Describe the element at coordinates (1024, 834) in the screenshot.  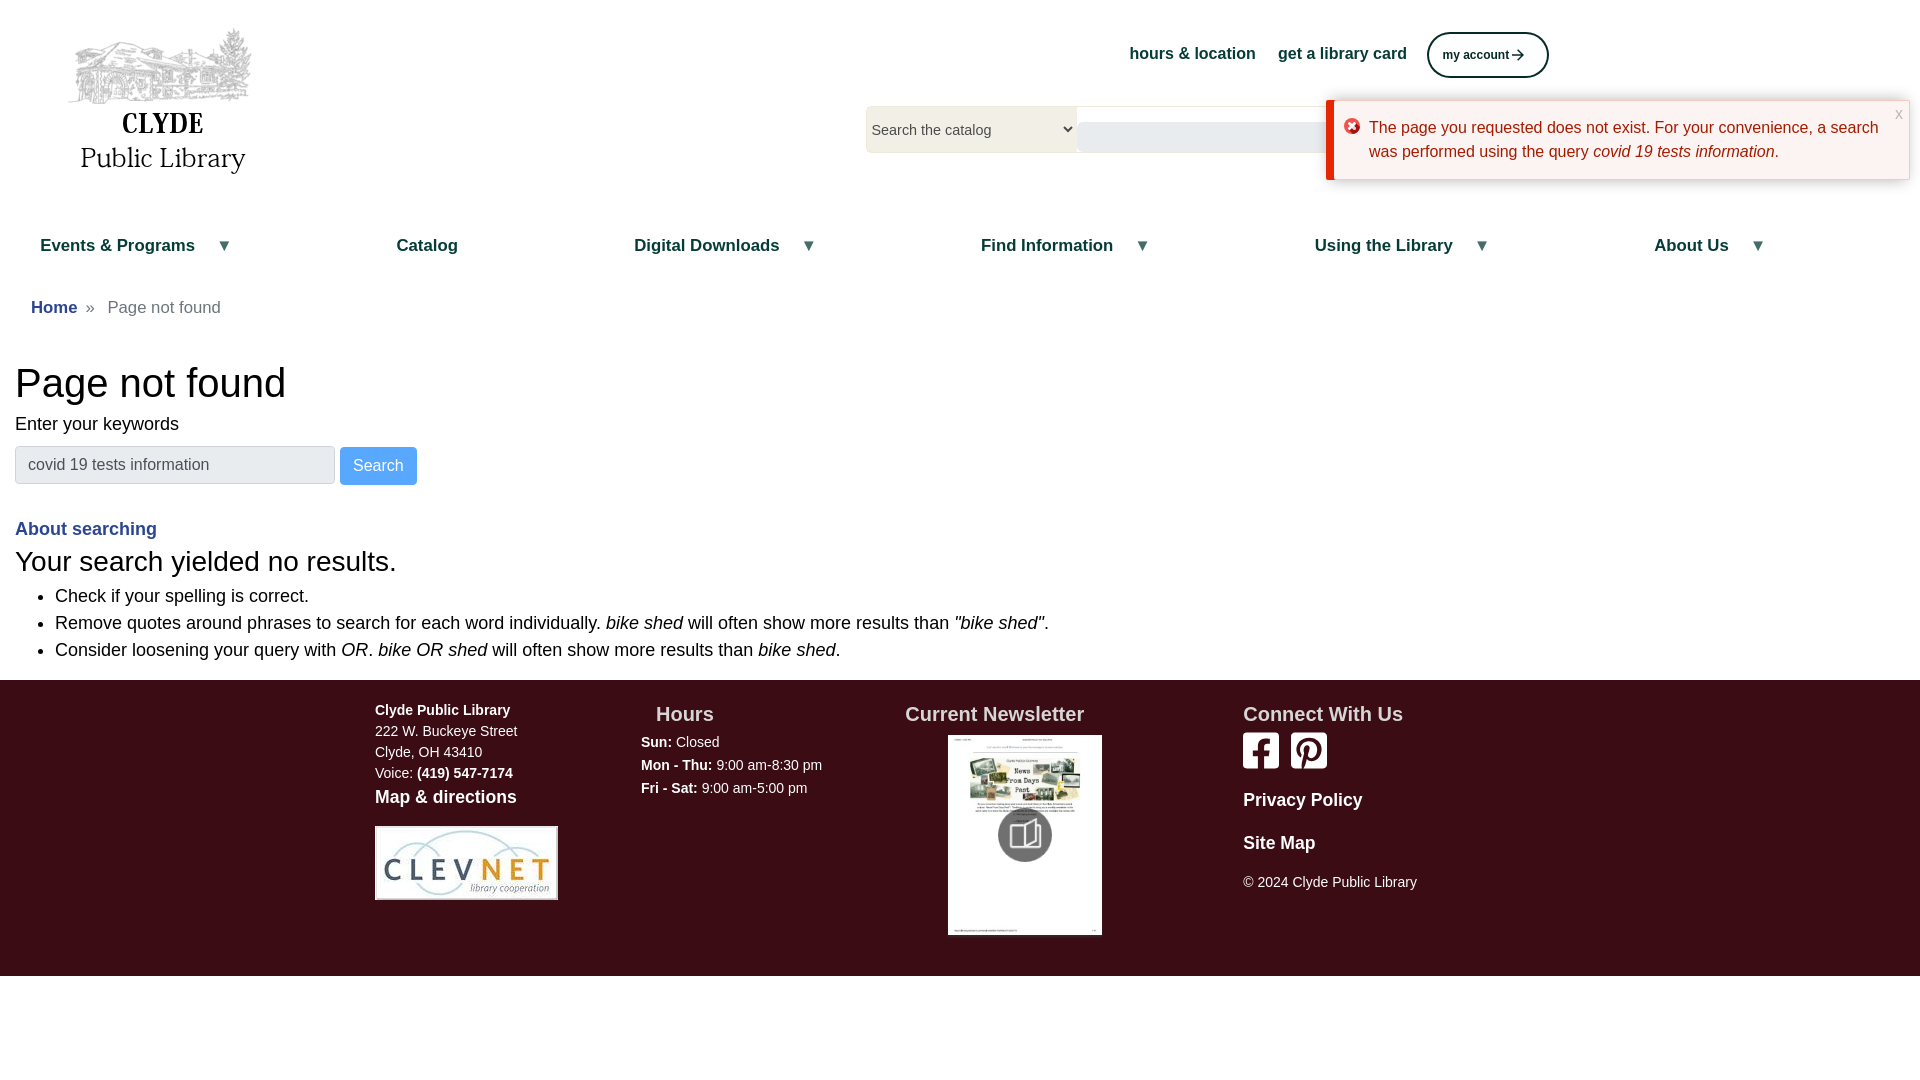
I see `View Publication` at that location.